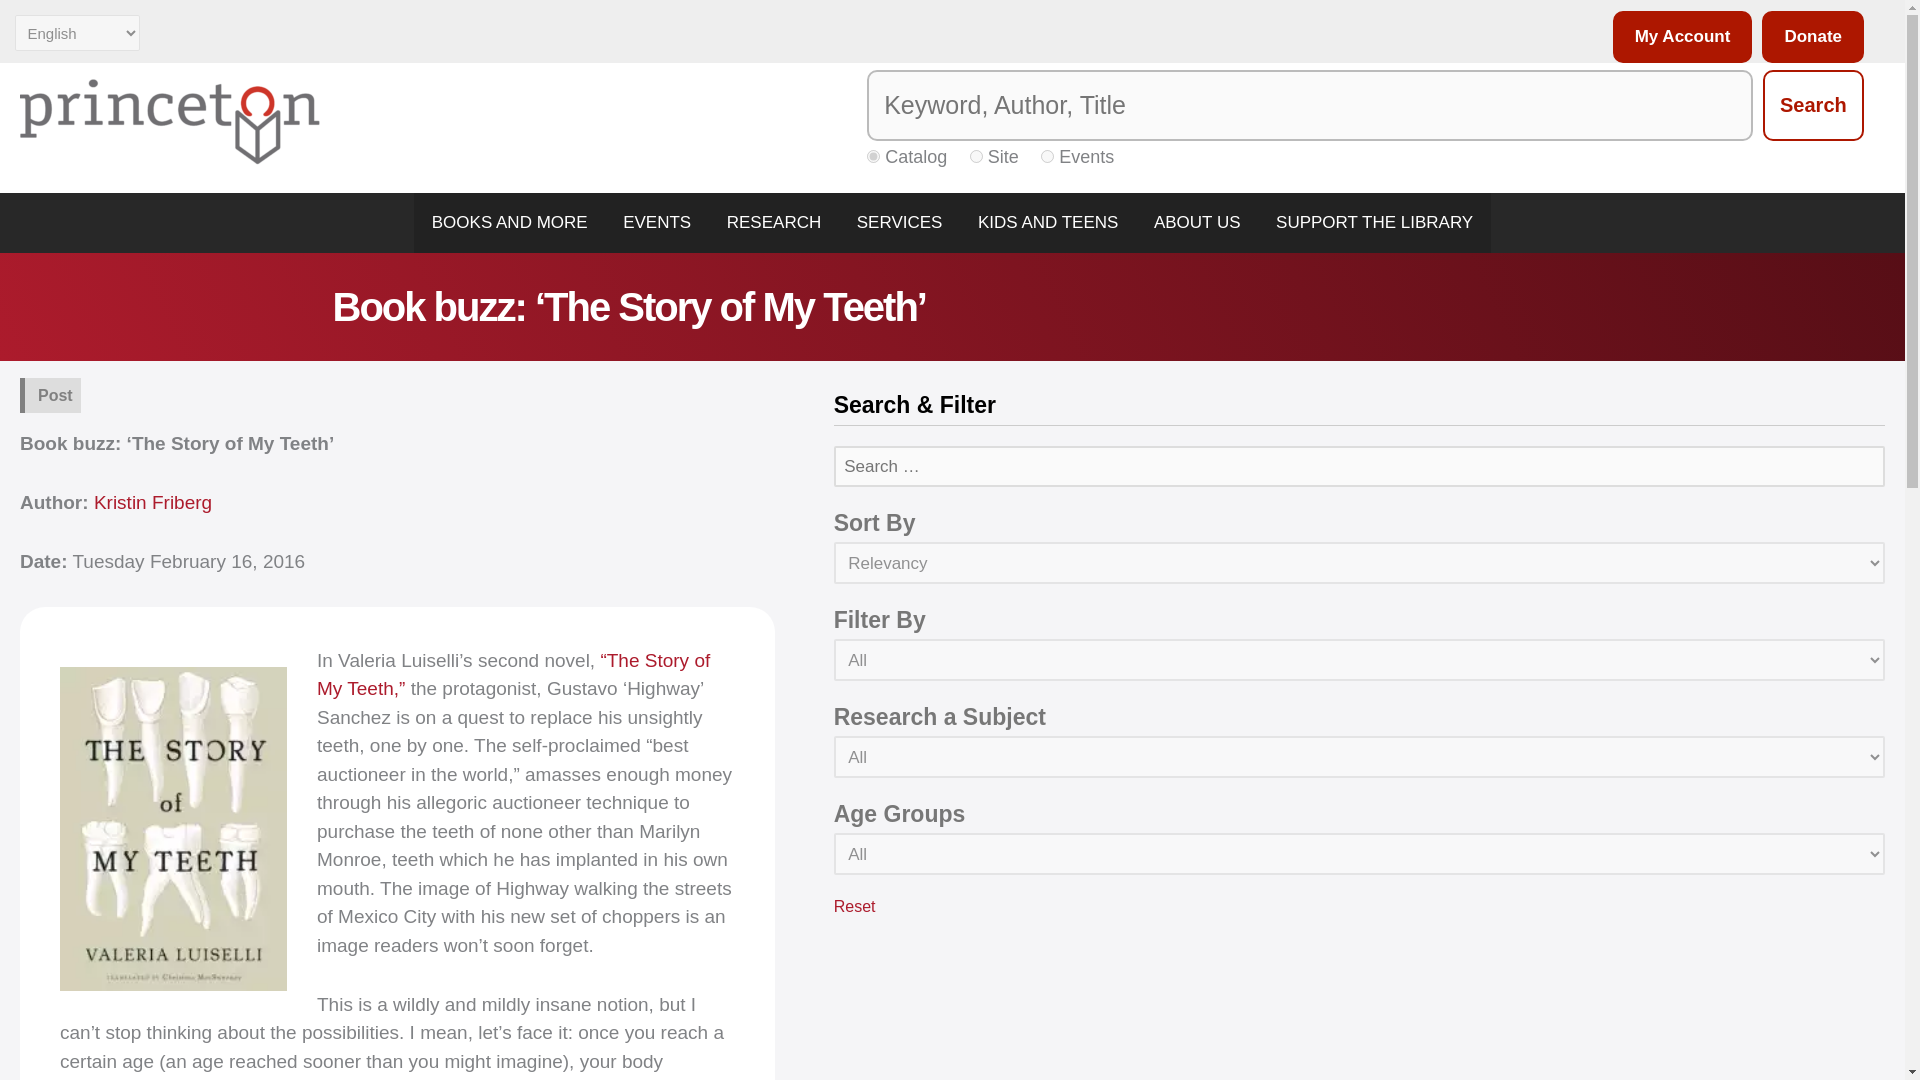  Describe the element at coordinates (1048, 222) in the screenshot. I see `KIDS AND TEENS` at that location.